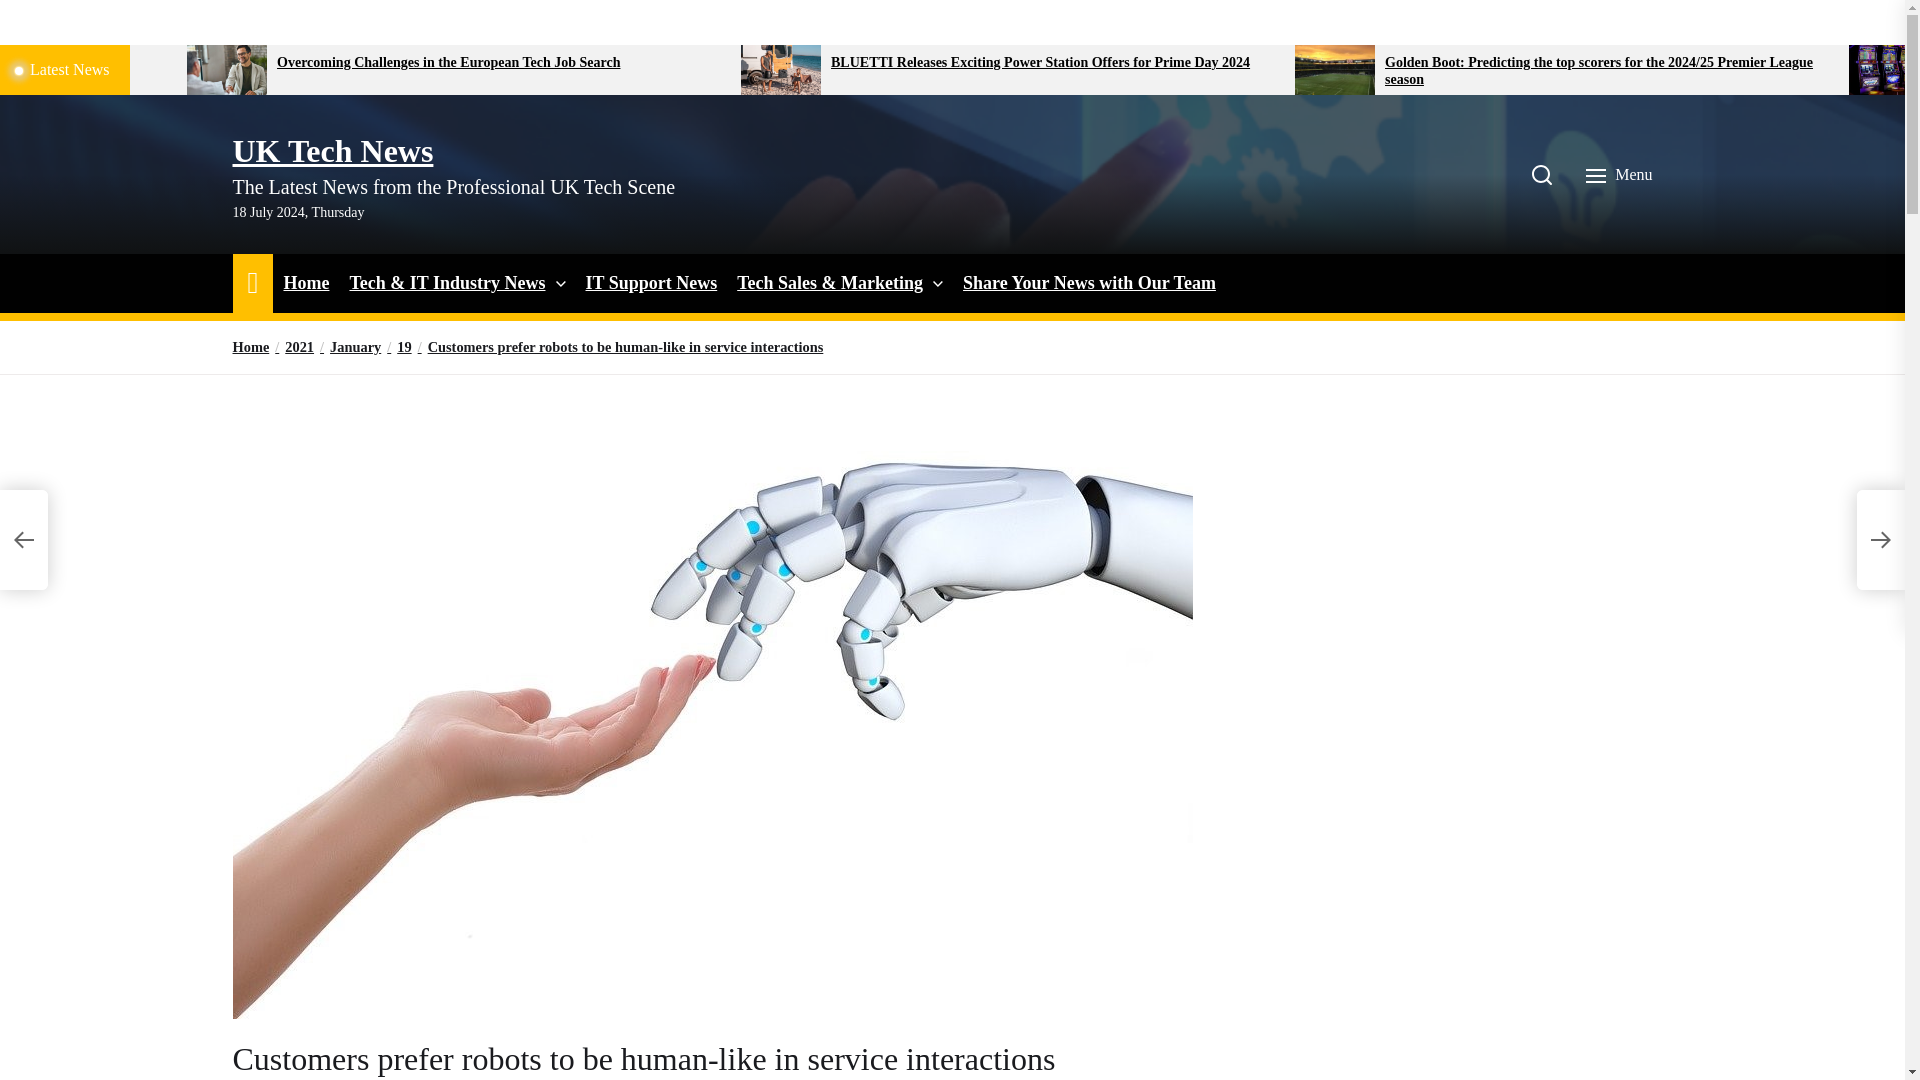 The width and height of the screenshot is (1920, 1080). I want to click on How Technology Has Revolutionized Online Roulette, so click(86, 64).